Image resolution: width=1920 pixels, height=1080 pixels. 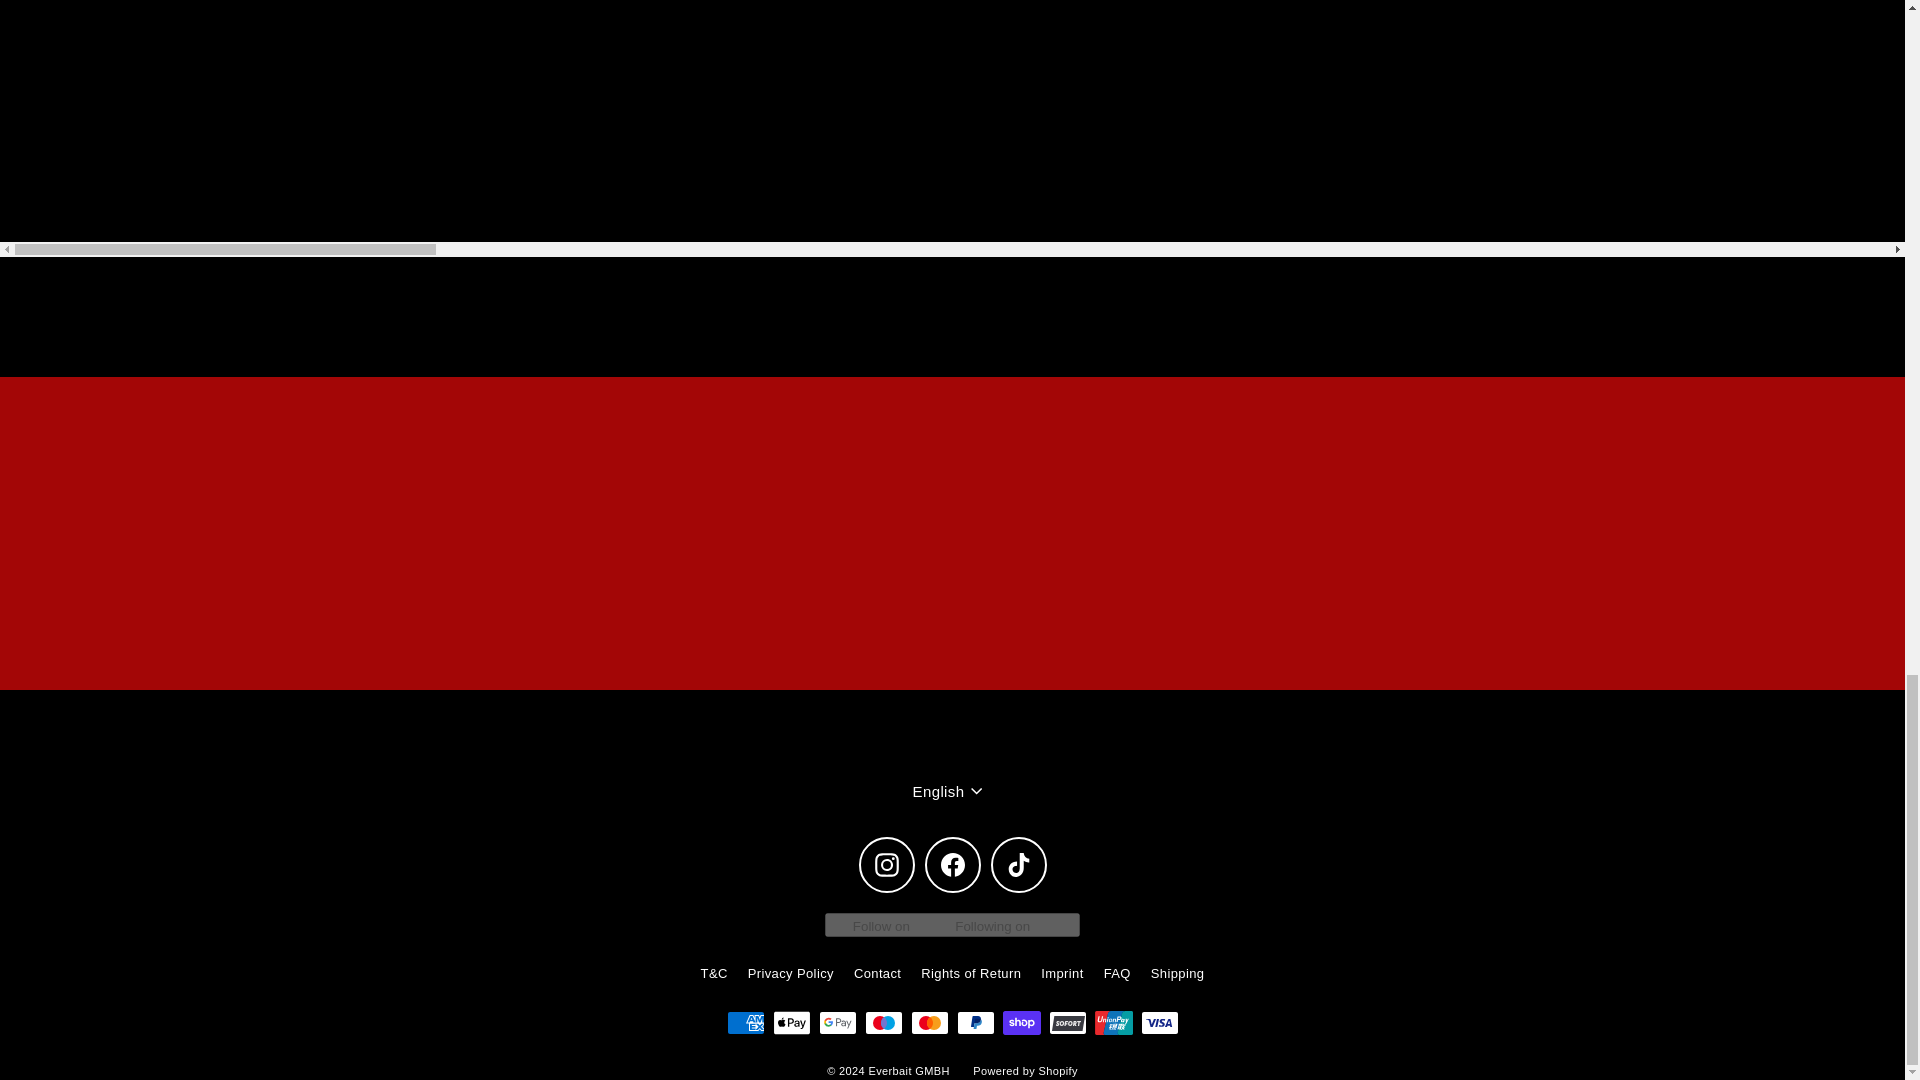 I want to click on Everbait on Facebook, so click(x=951, y=865).